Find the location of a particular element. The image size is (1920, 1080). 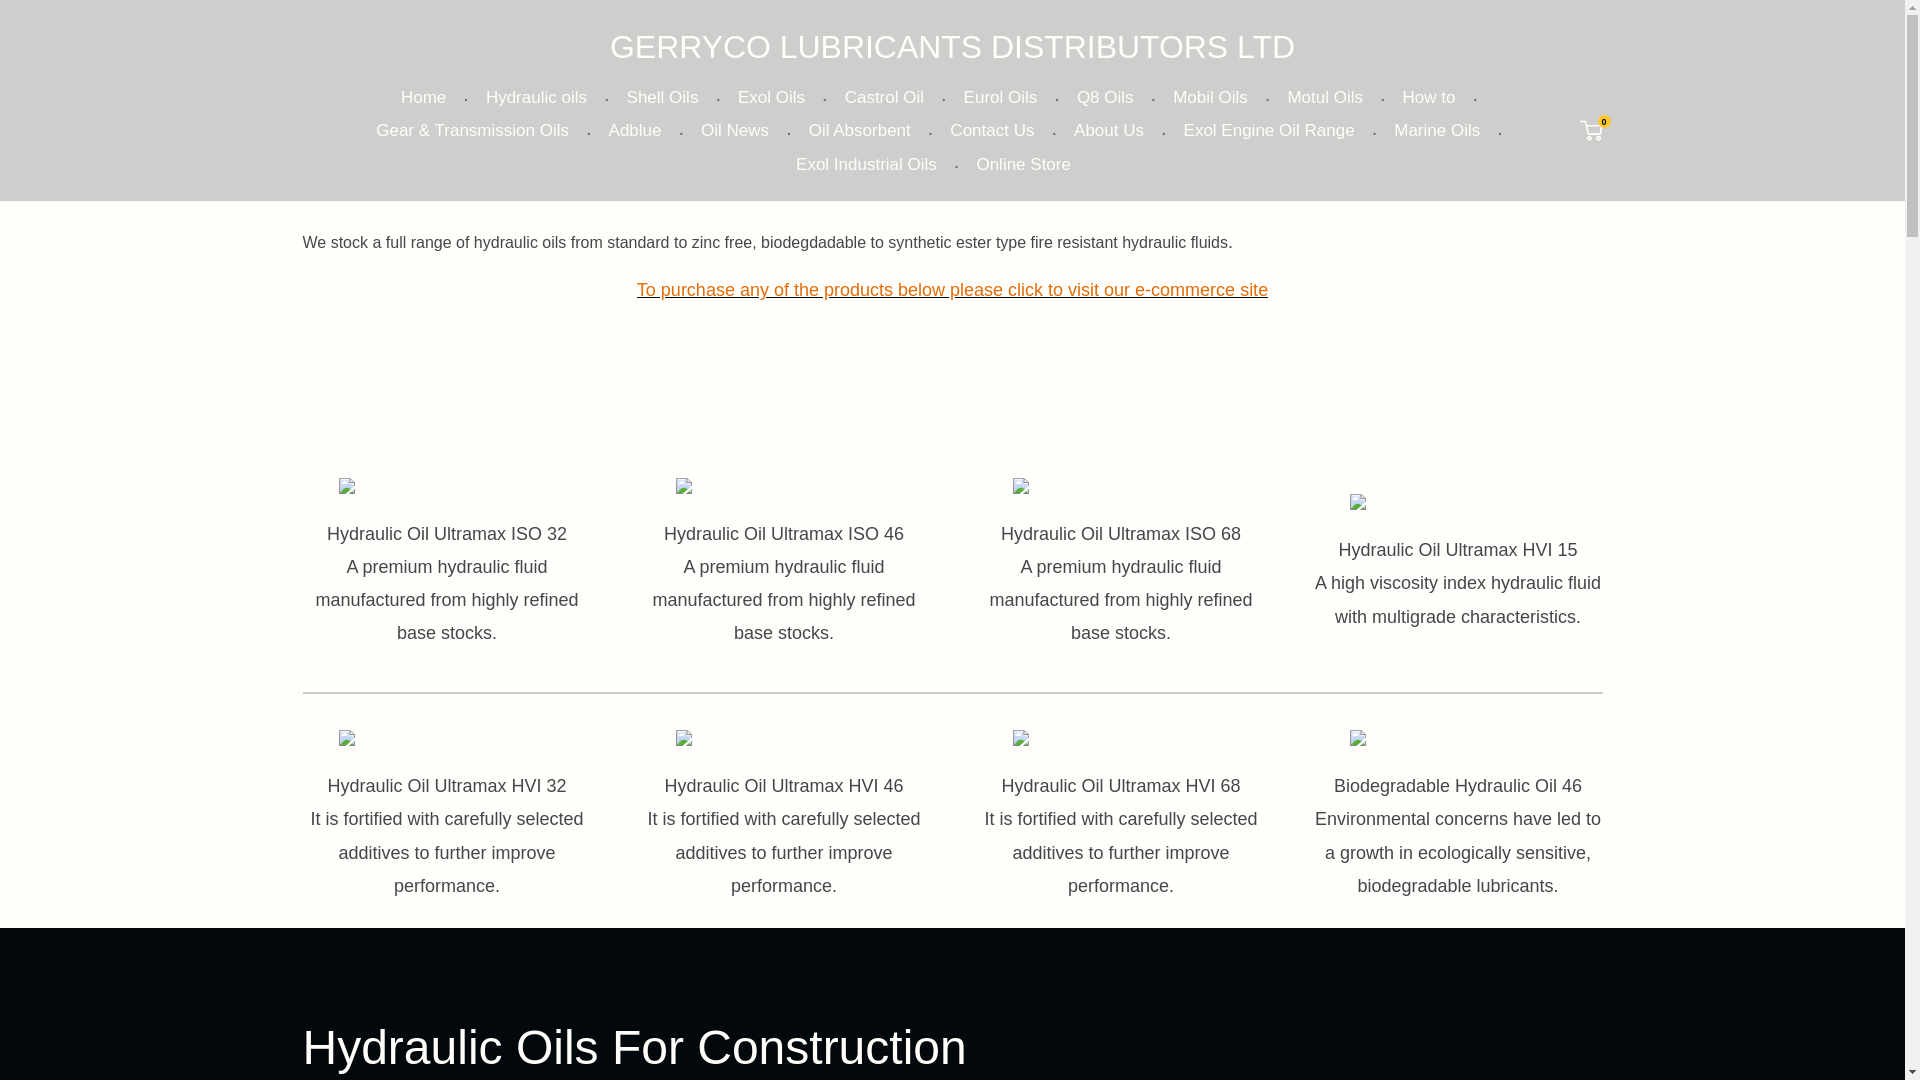

Biodegradable Hydraulic Oil 46 is located at coordinates (1458, 738).